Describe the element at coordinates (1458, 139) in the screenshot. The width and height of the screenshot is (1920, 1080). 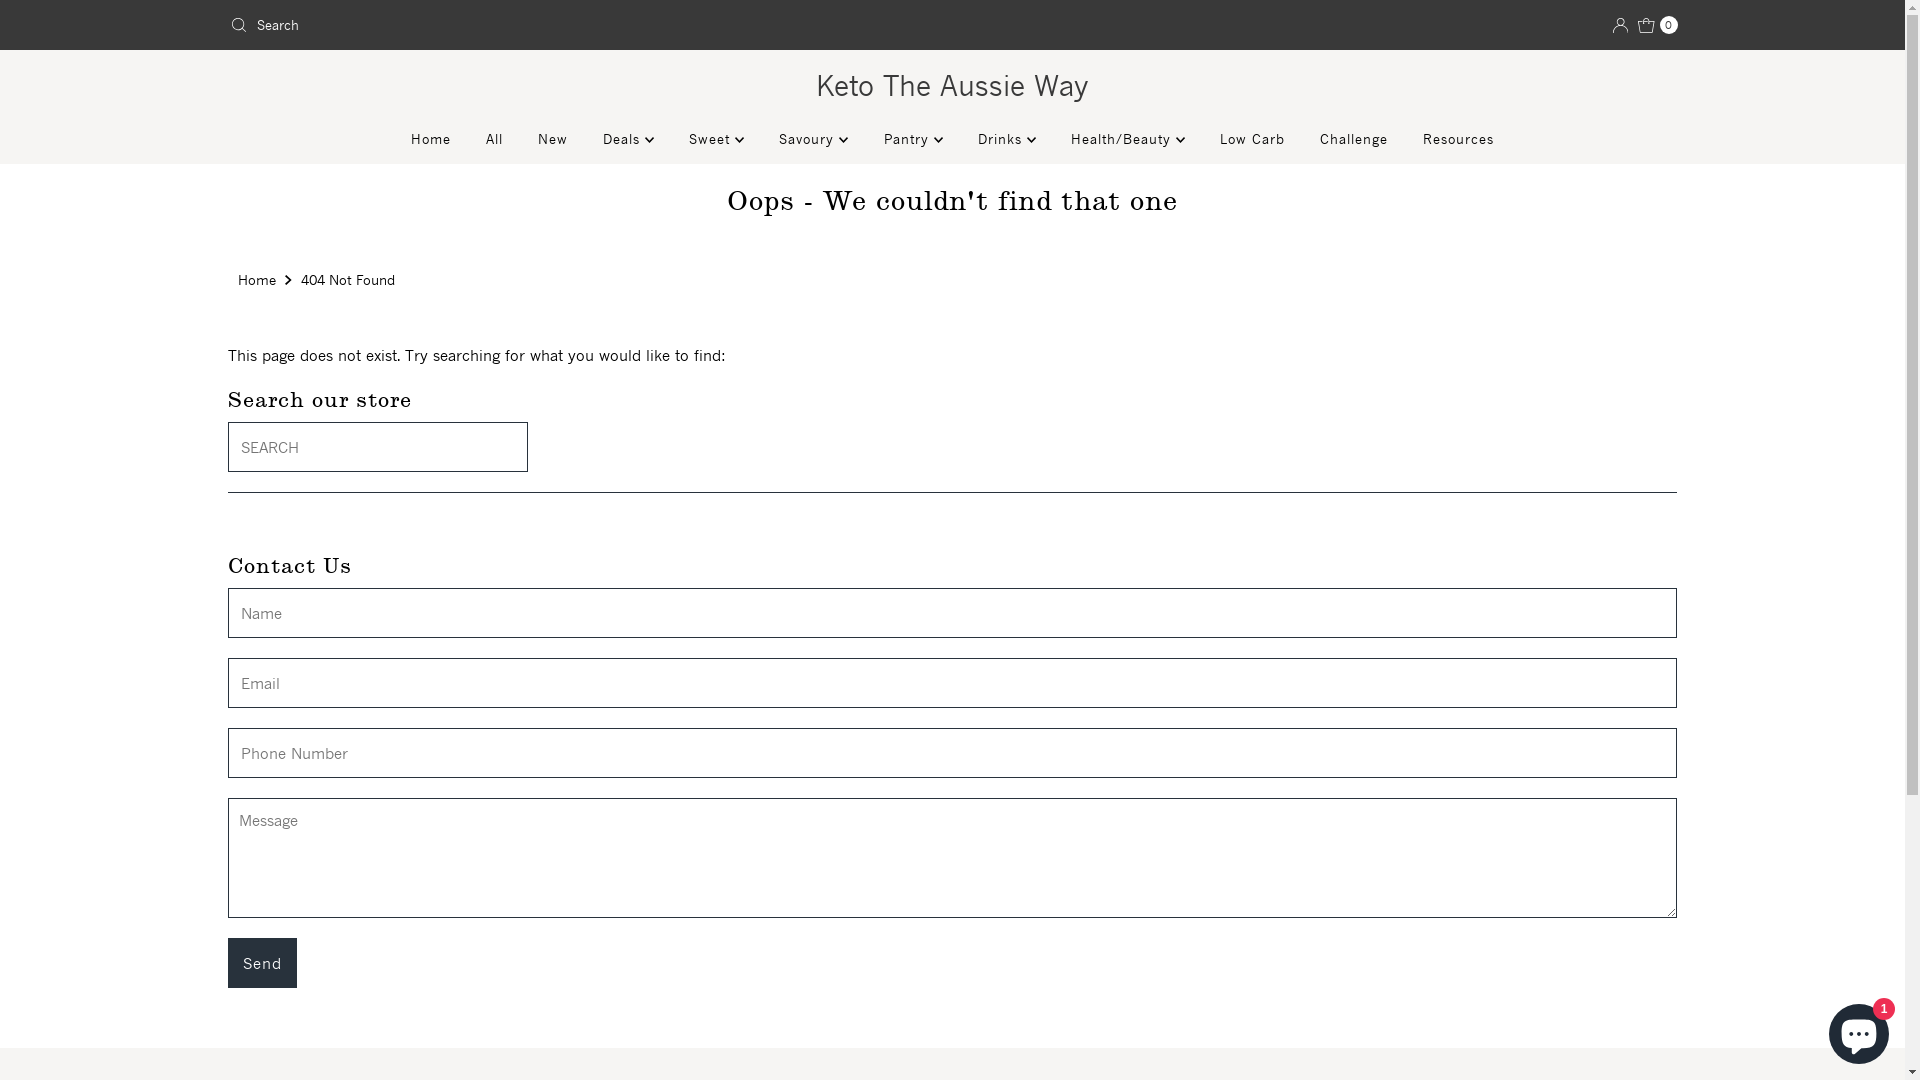
I see `Resources` at that location.